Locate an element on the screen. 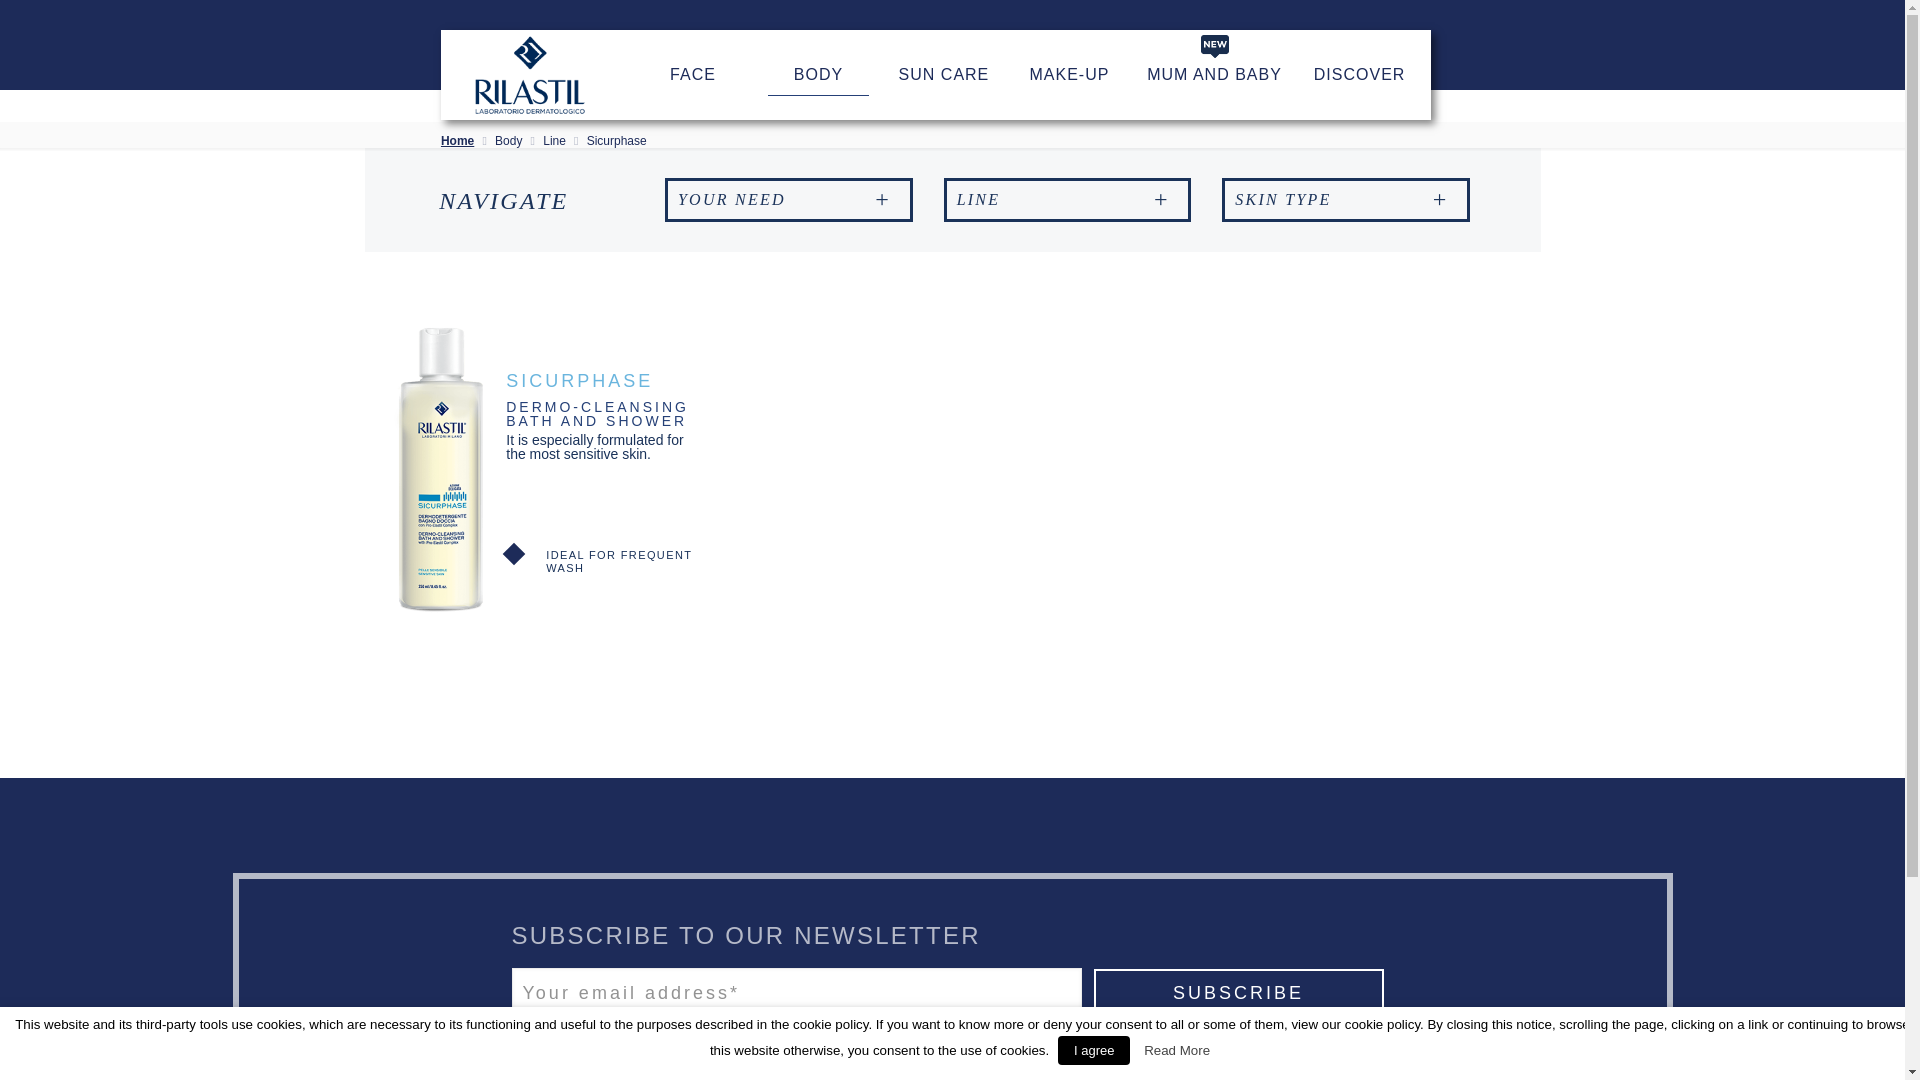 The image size is (1920, 1080). Rilastil is located at coordinates (530, 74).